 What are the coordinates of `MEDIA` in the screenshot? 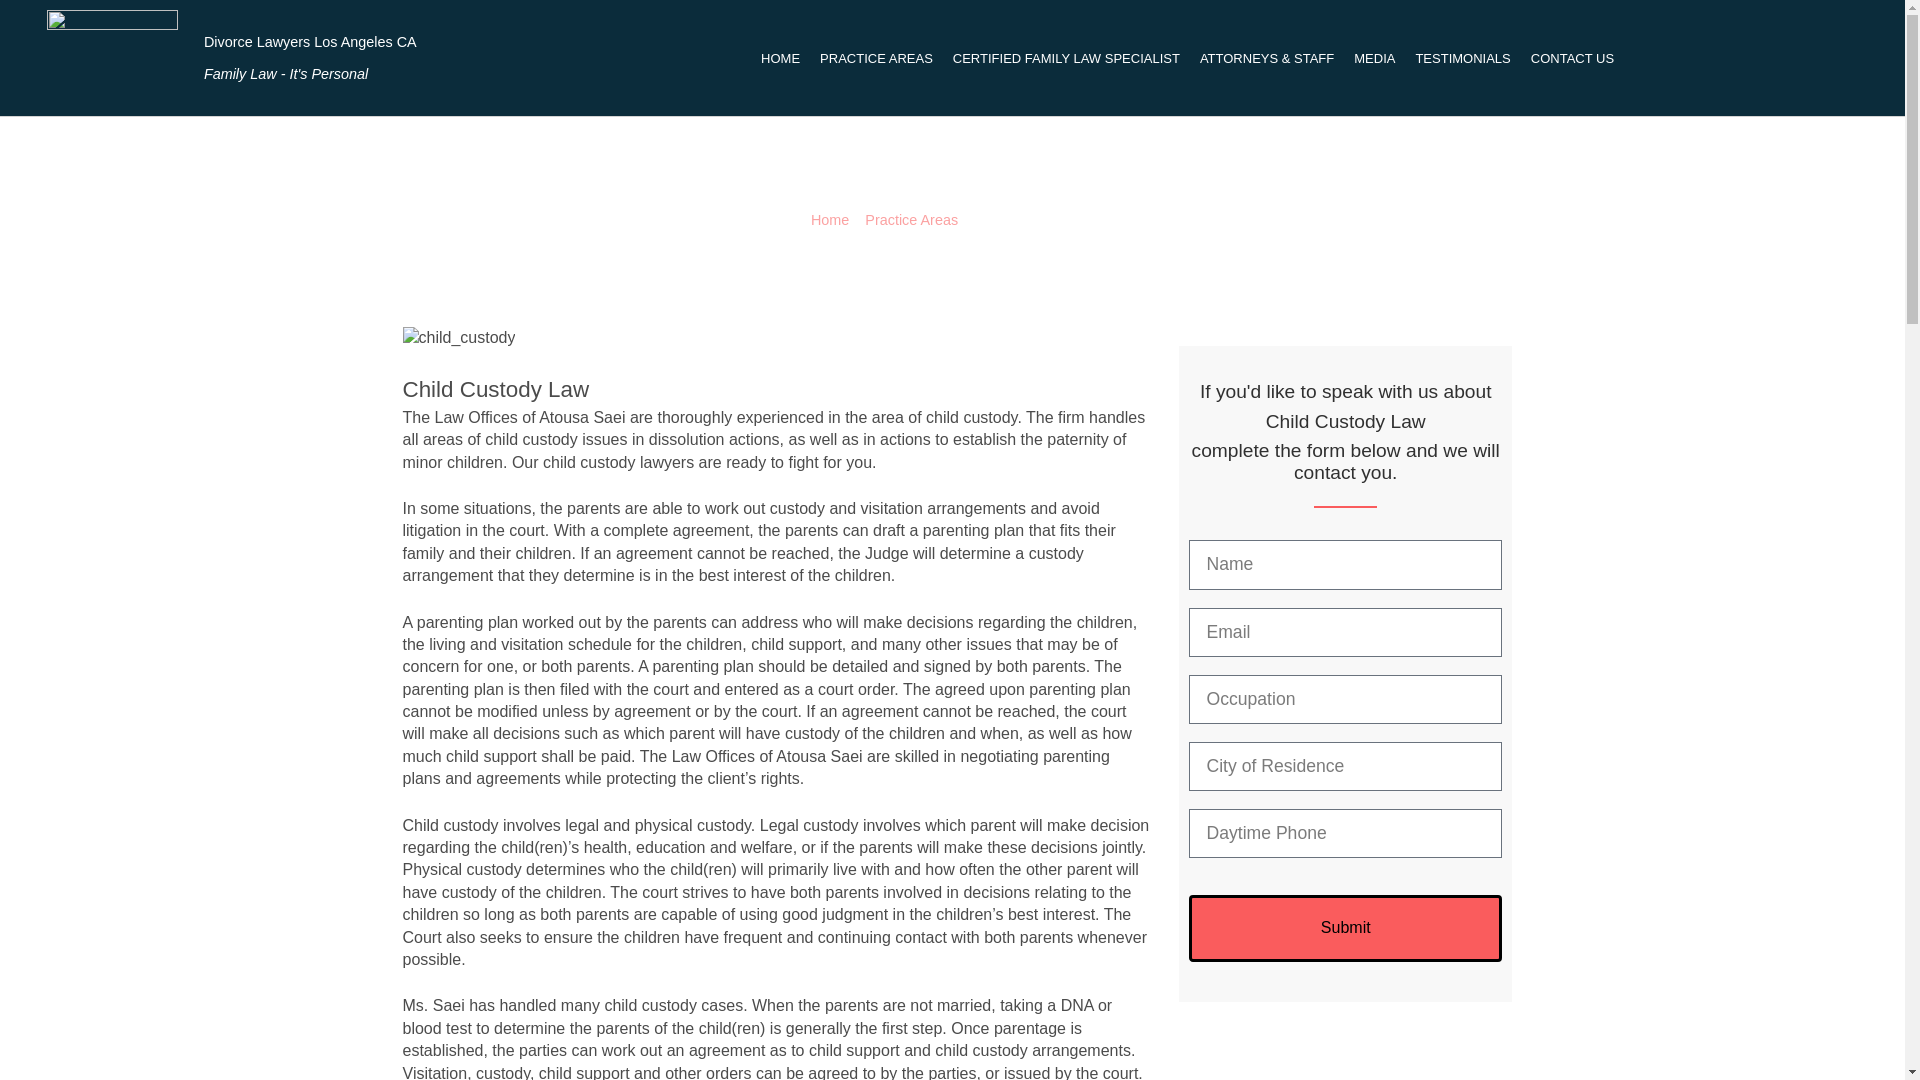 It's located at (1374, 58).